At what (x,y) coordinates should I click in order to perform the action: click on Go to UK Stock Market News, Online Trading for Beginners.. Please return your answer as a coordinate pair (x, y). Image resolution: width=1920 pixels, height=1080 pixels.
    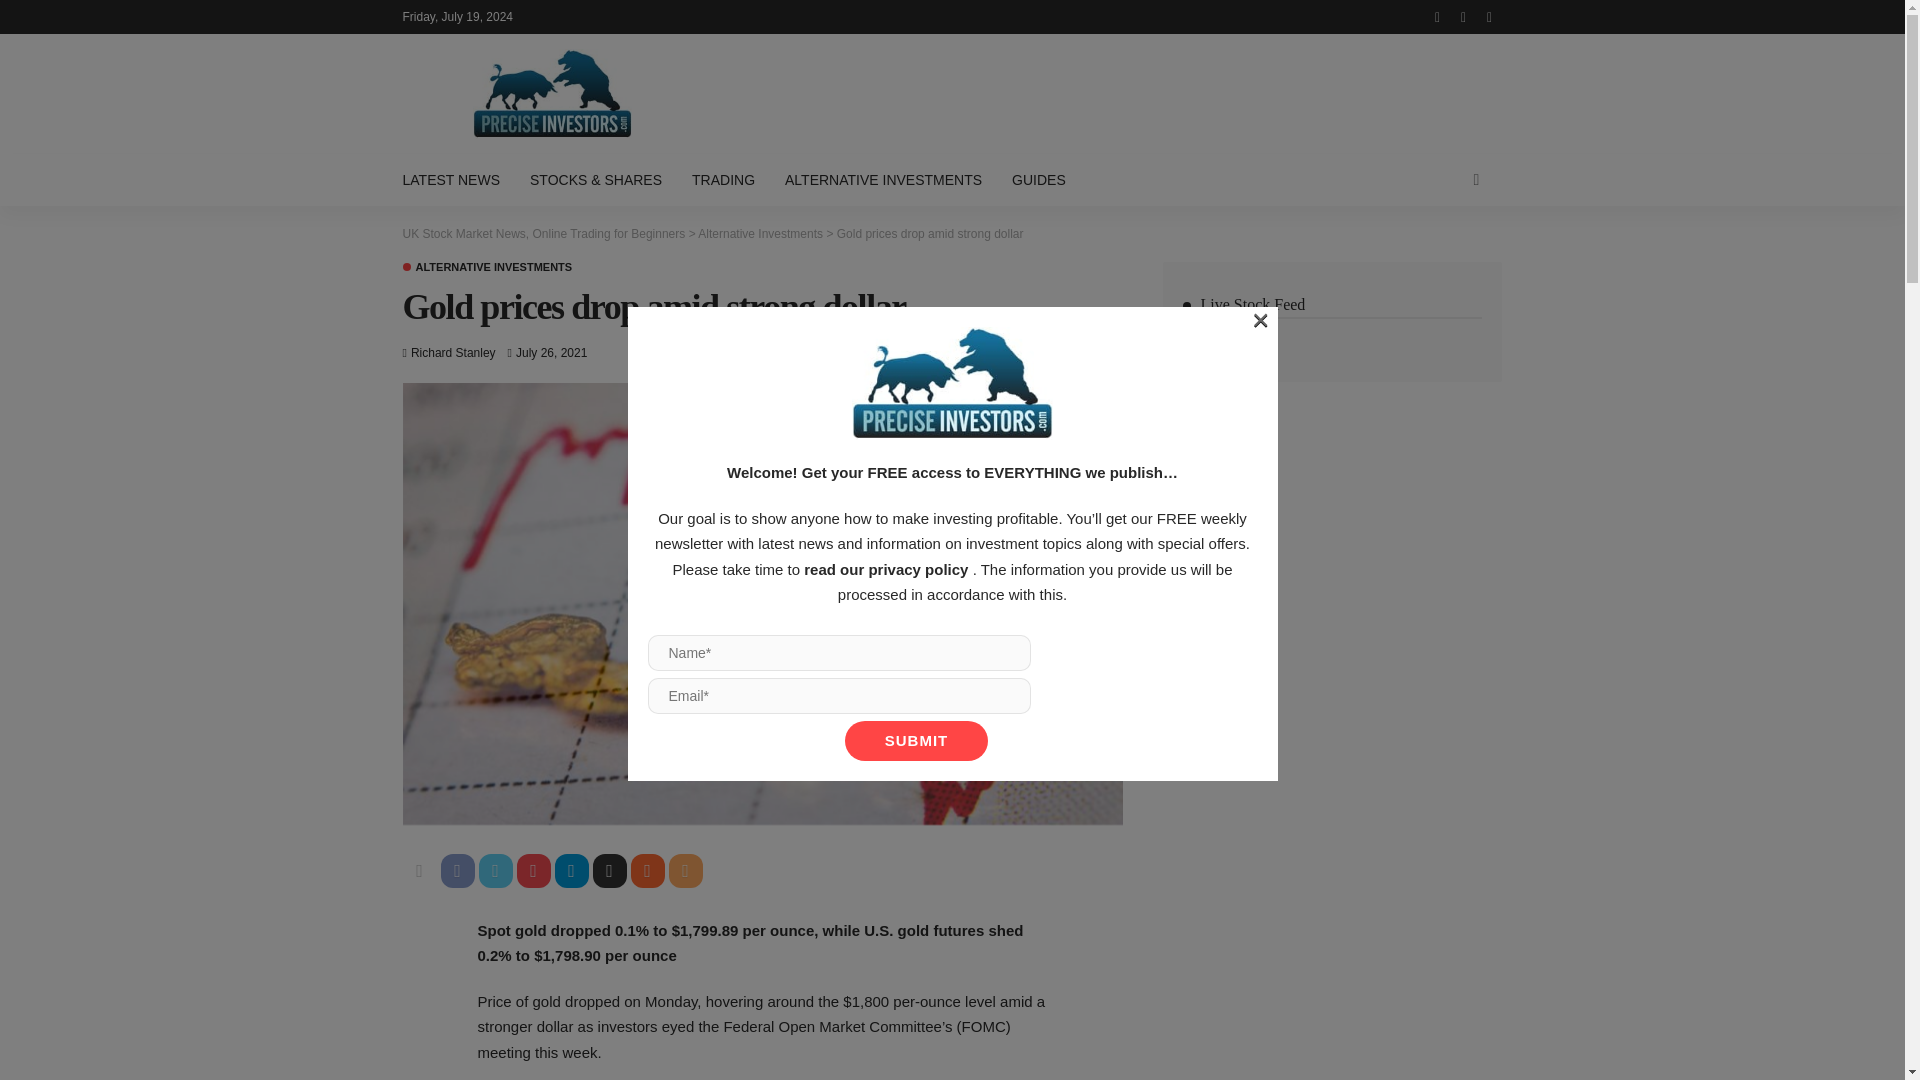
    Looking at the image, I should click on (543, 233).